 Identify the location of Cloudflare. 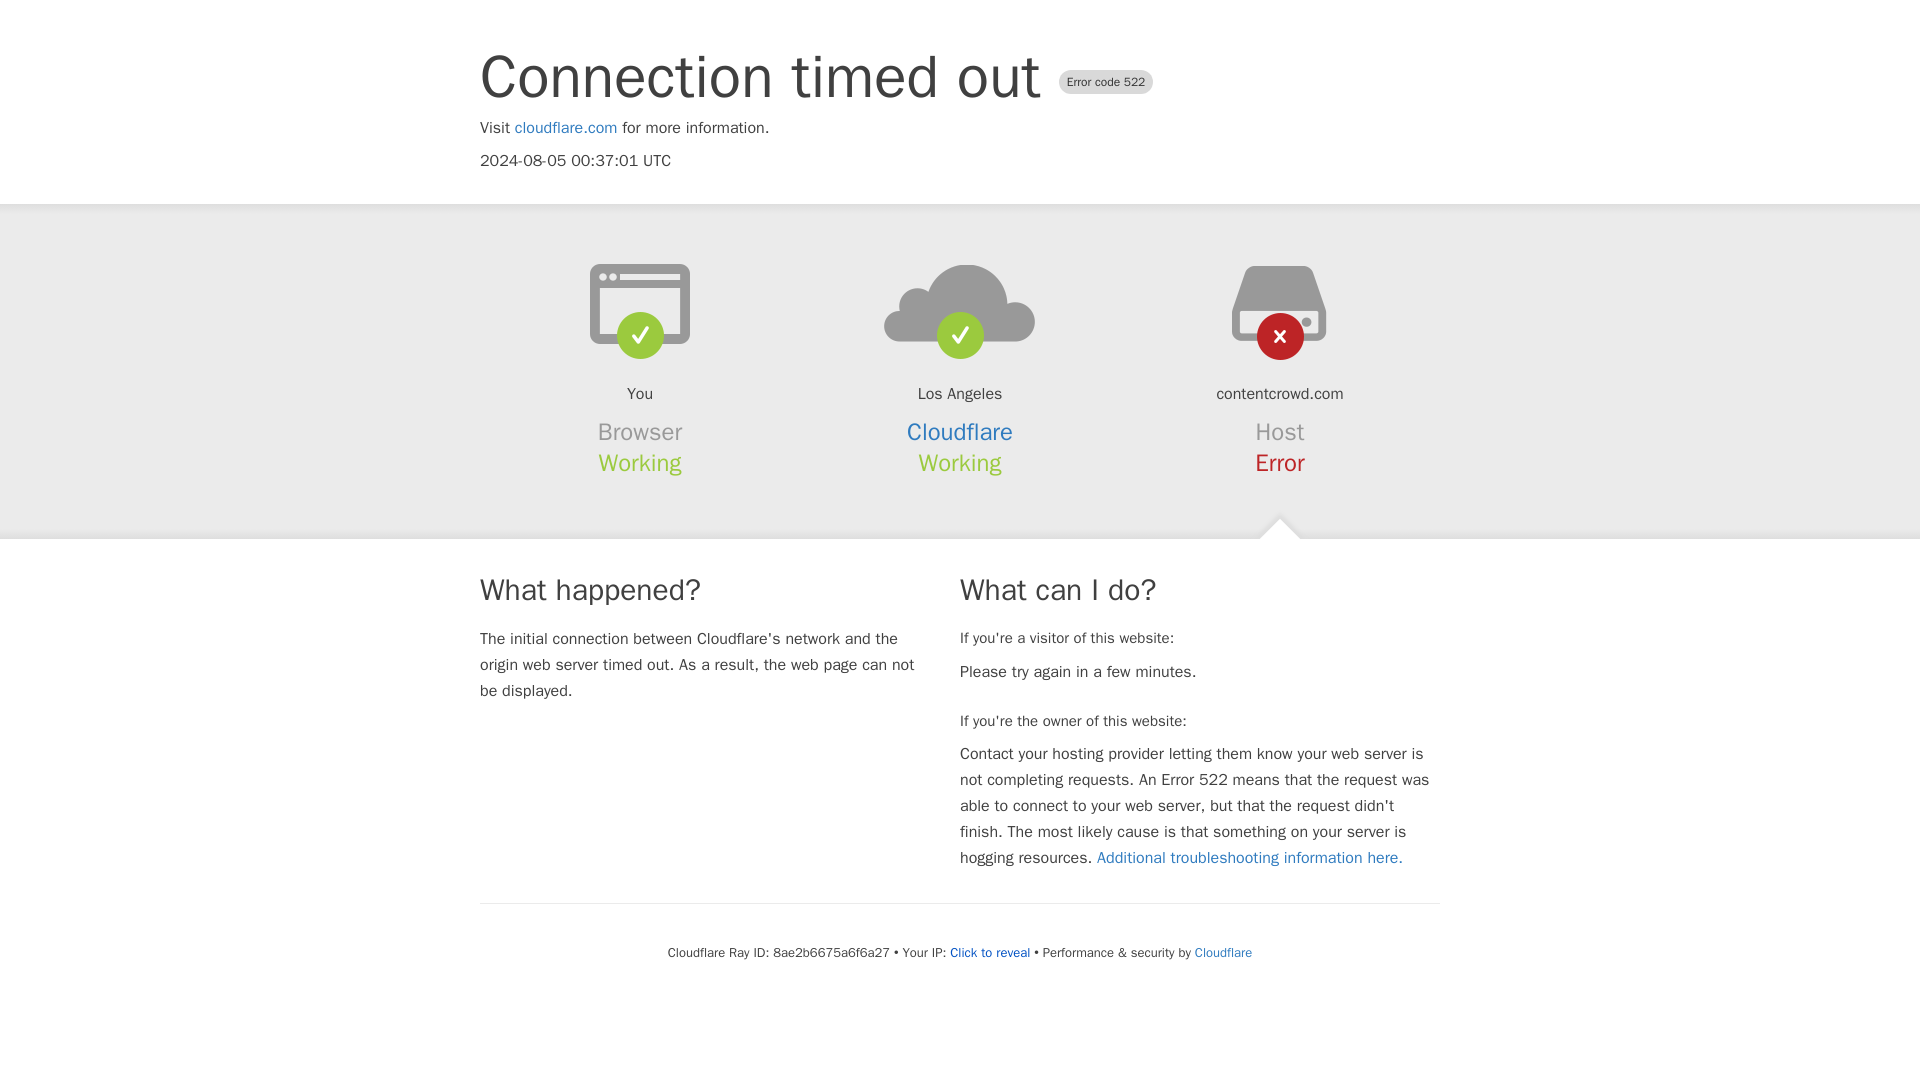
(960, 432).